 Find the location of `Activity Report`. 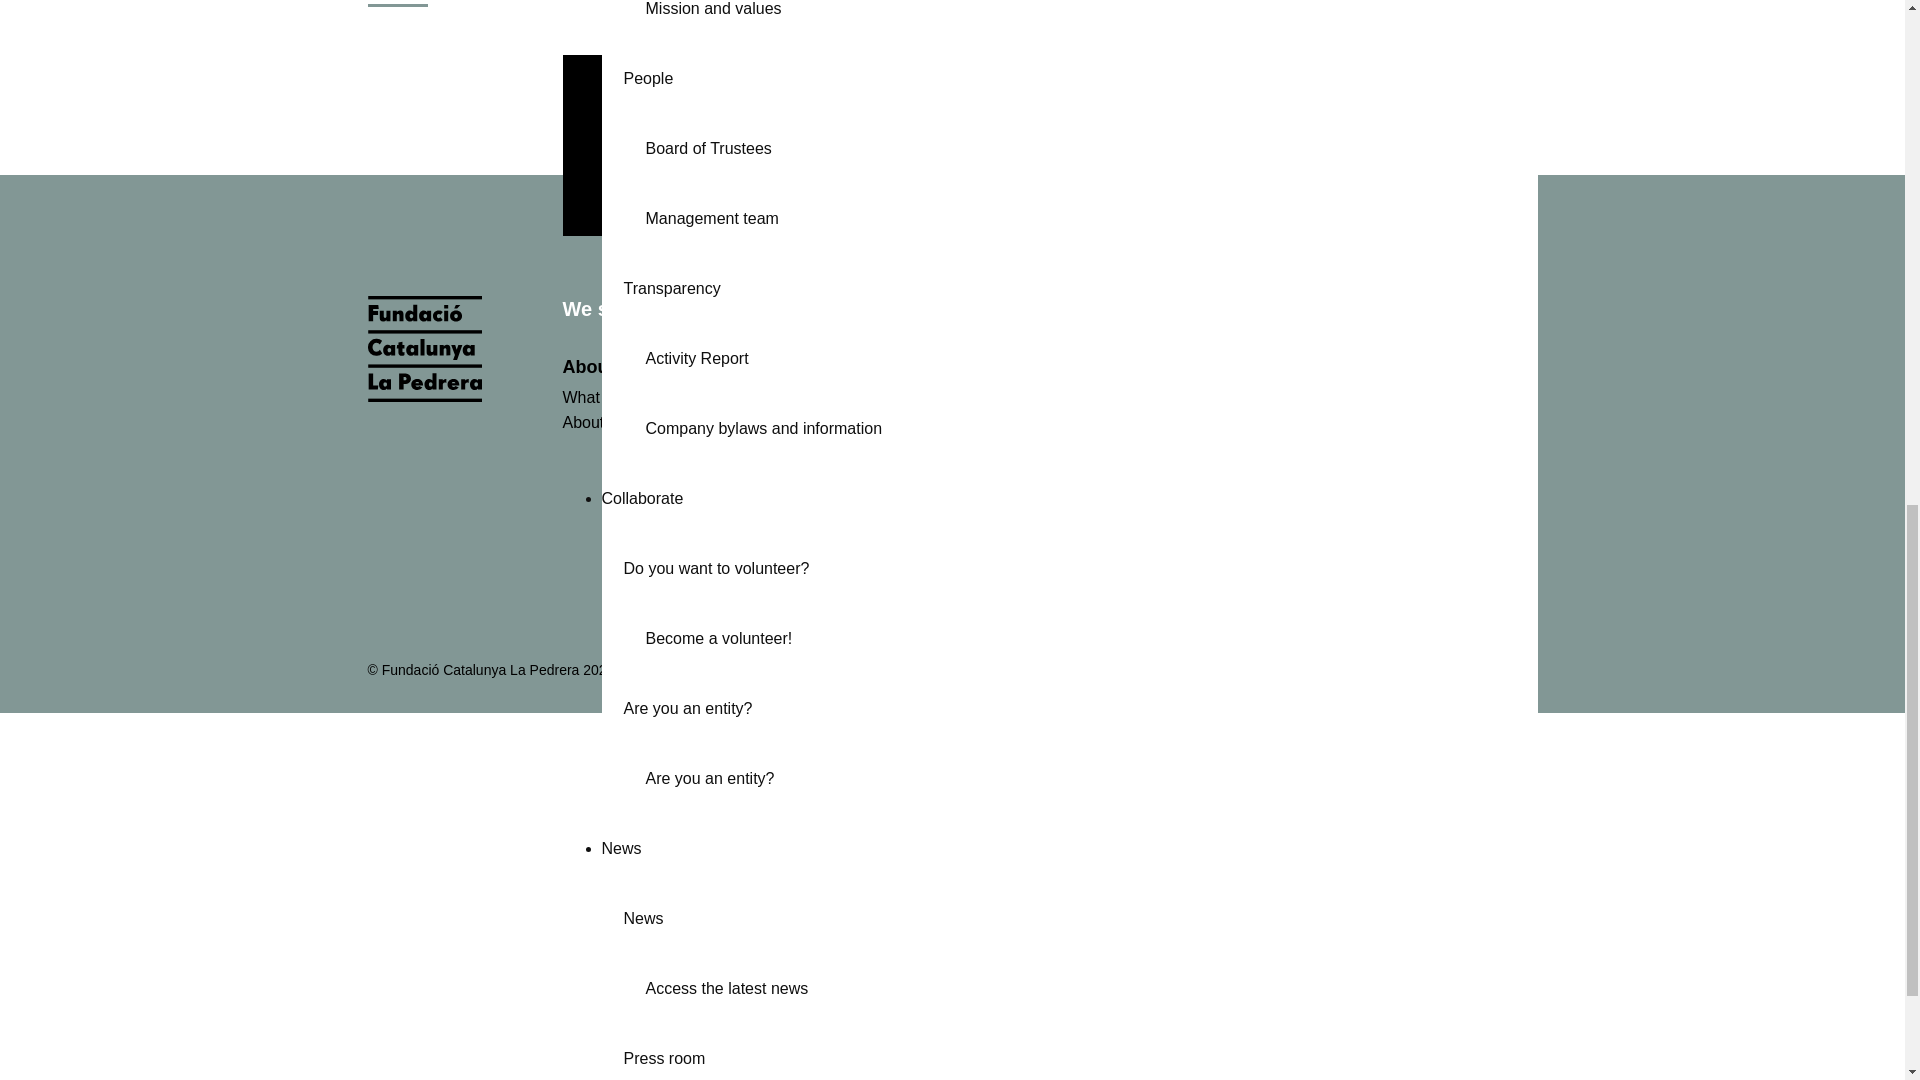

Activity Report is located at coordinates (1091, 354).